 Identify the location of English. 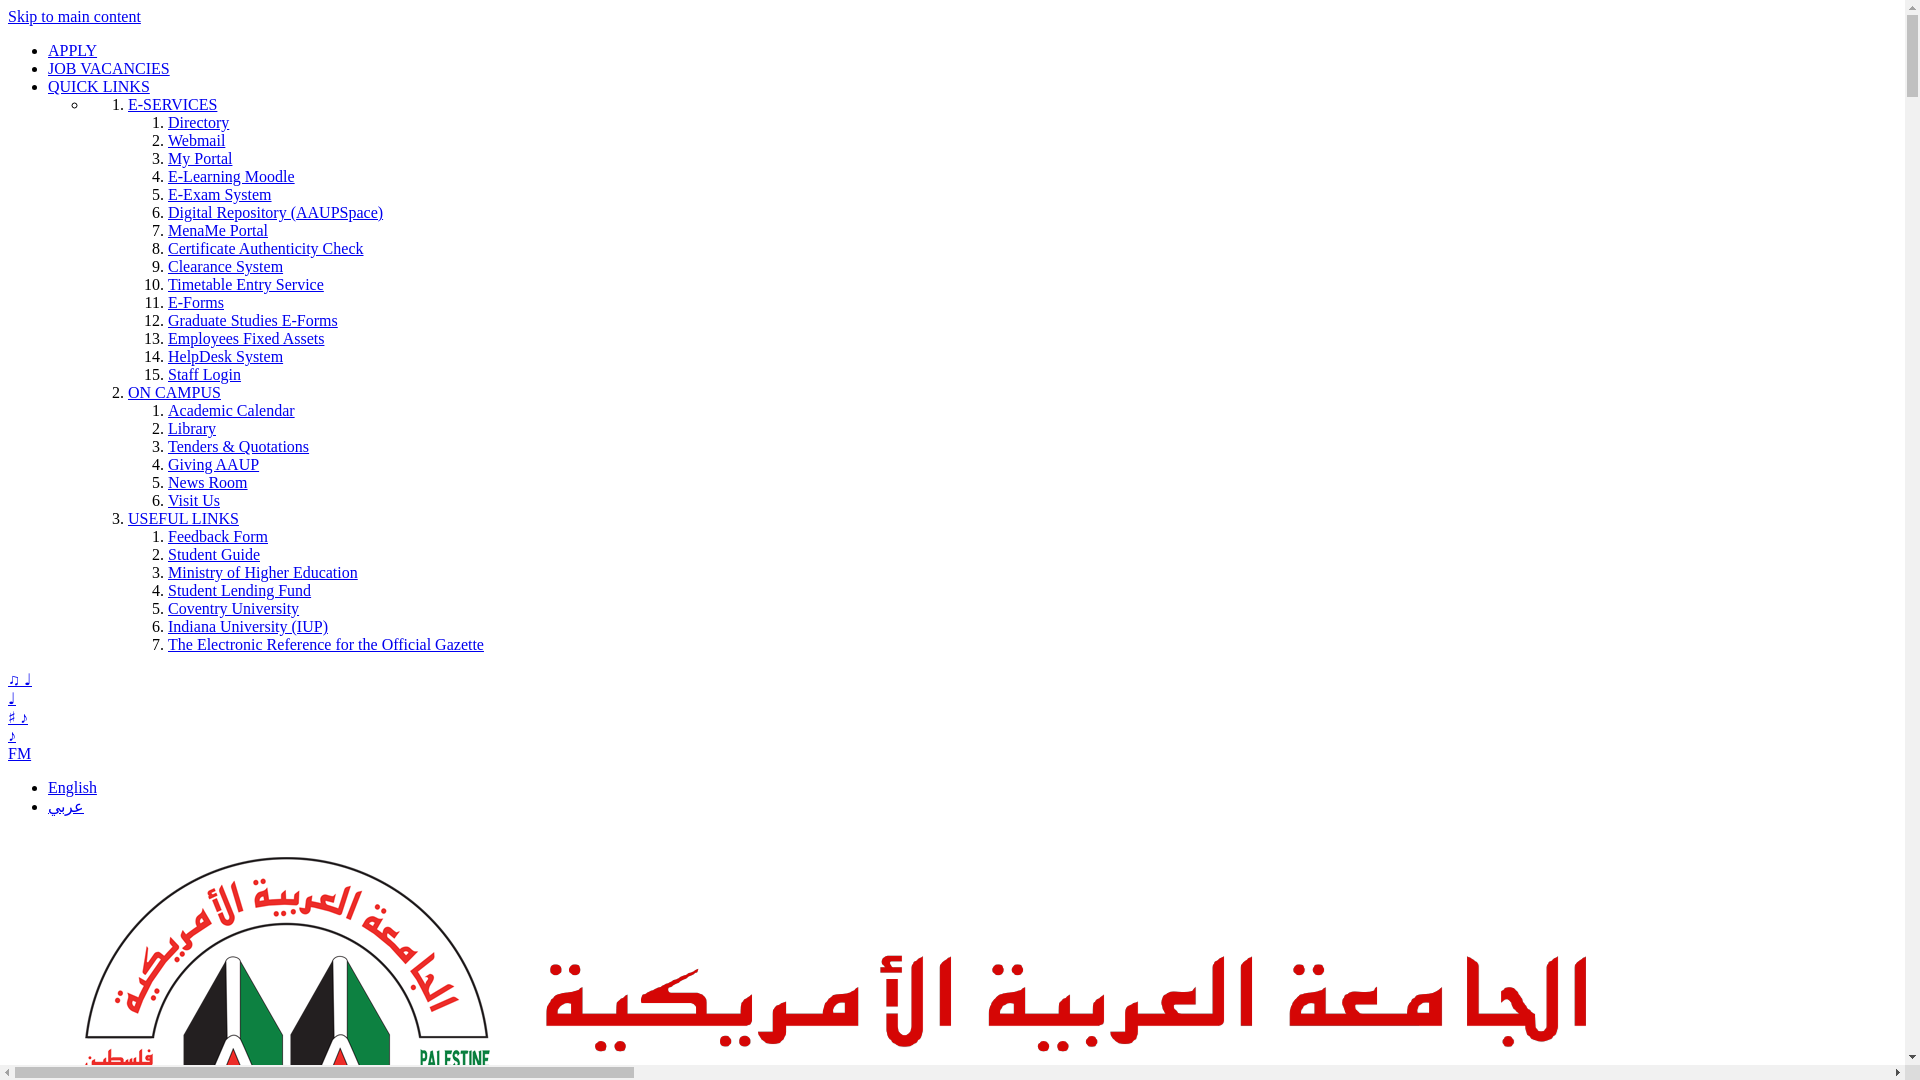
(72, 786).